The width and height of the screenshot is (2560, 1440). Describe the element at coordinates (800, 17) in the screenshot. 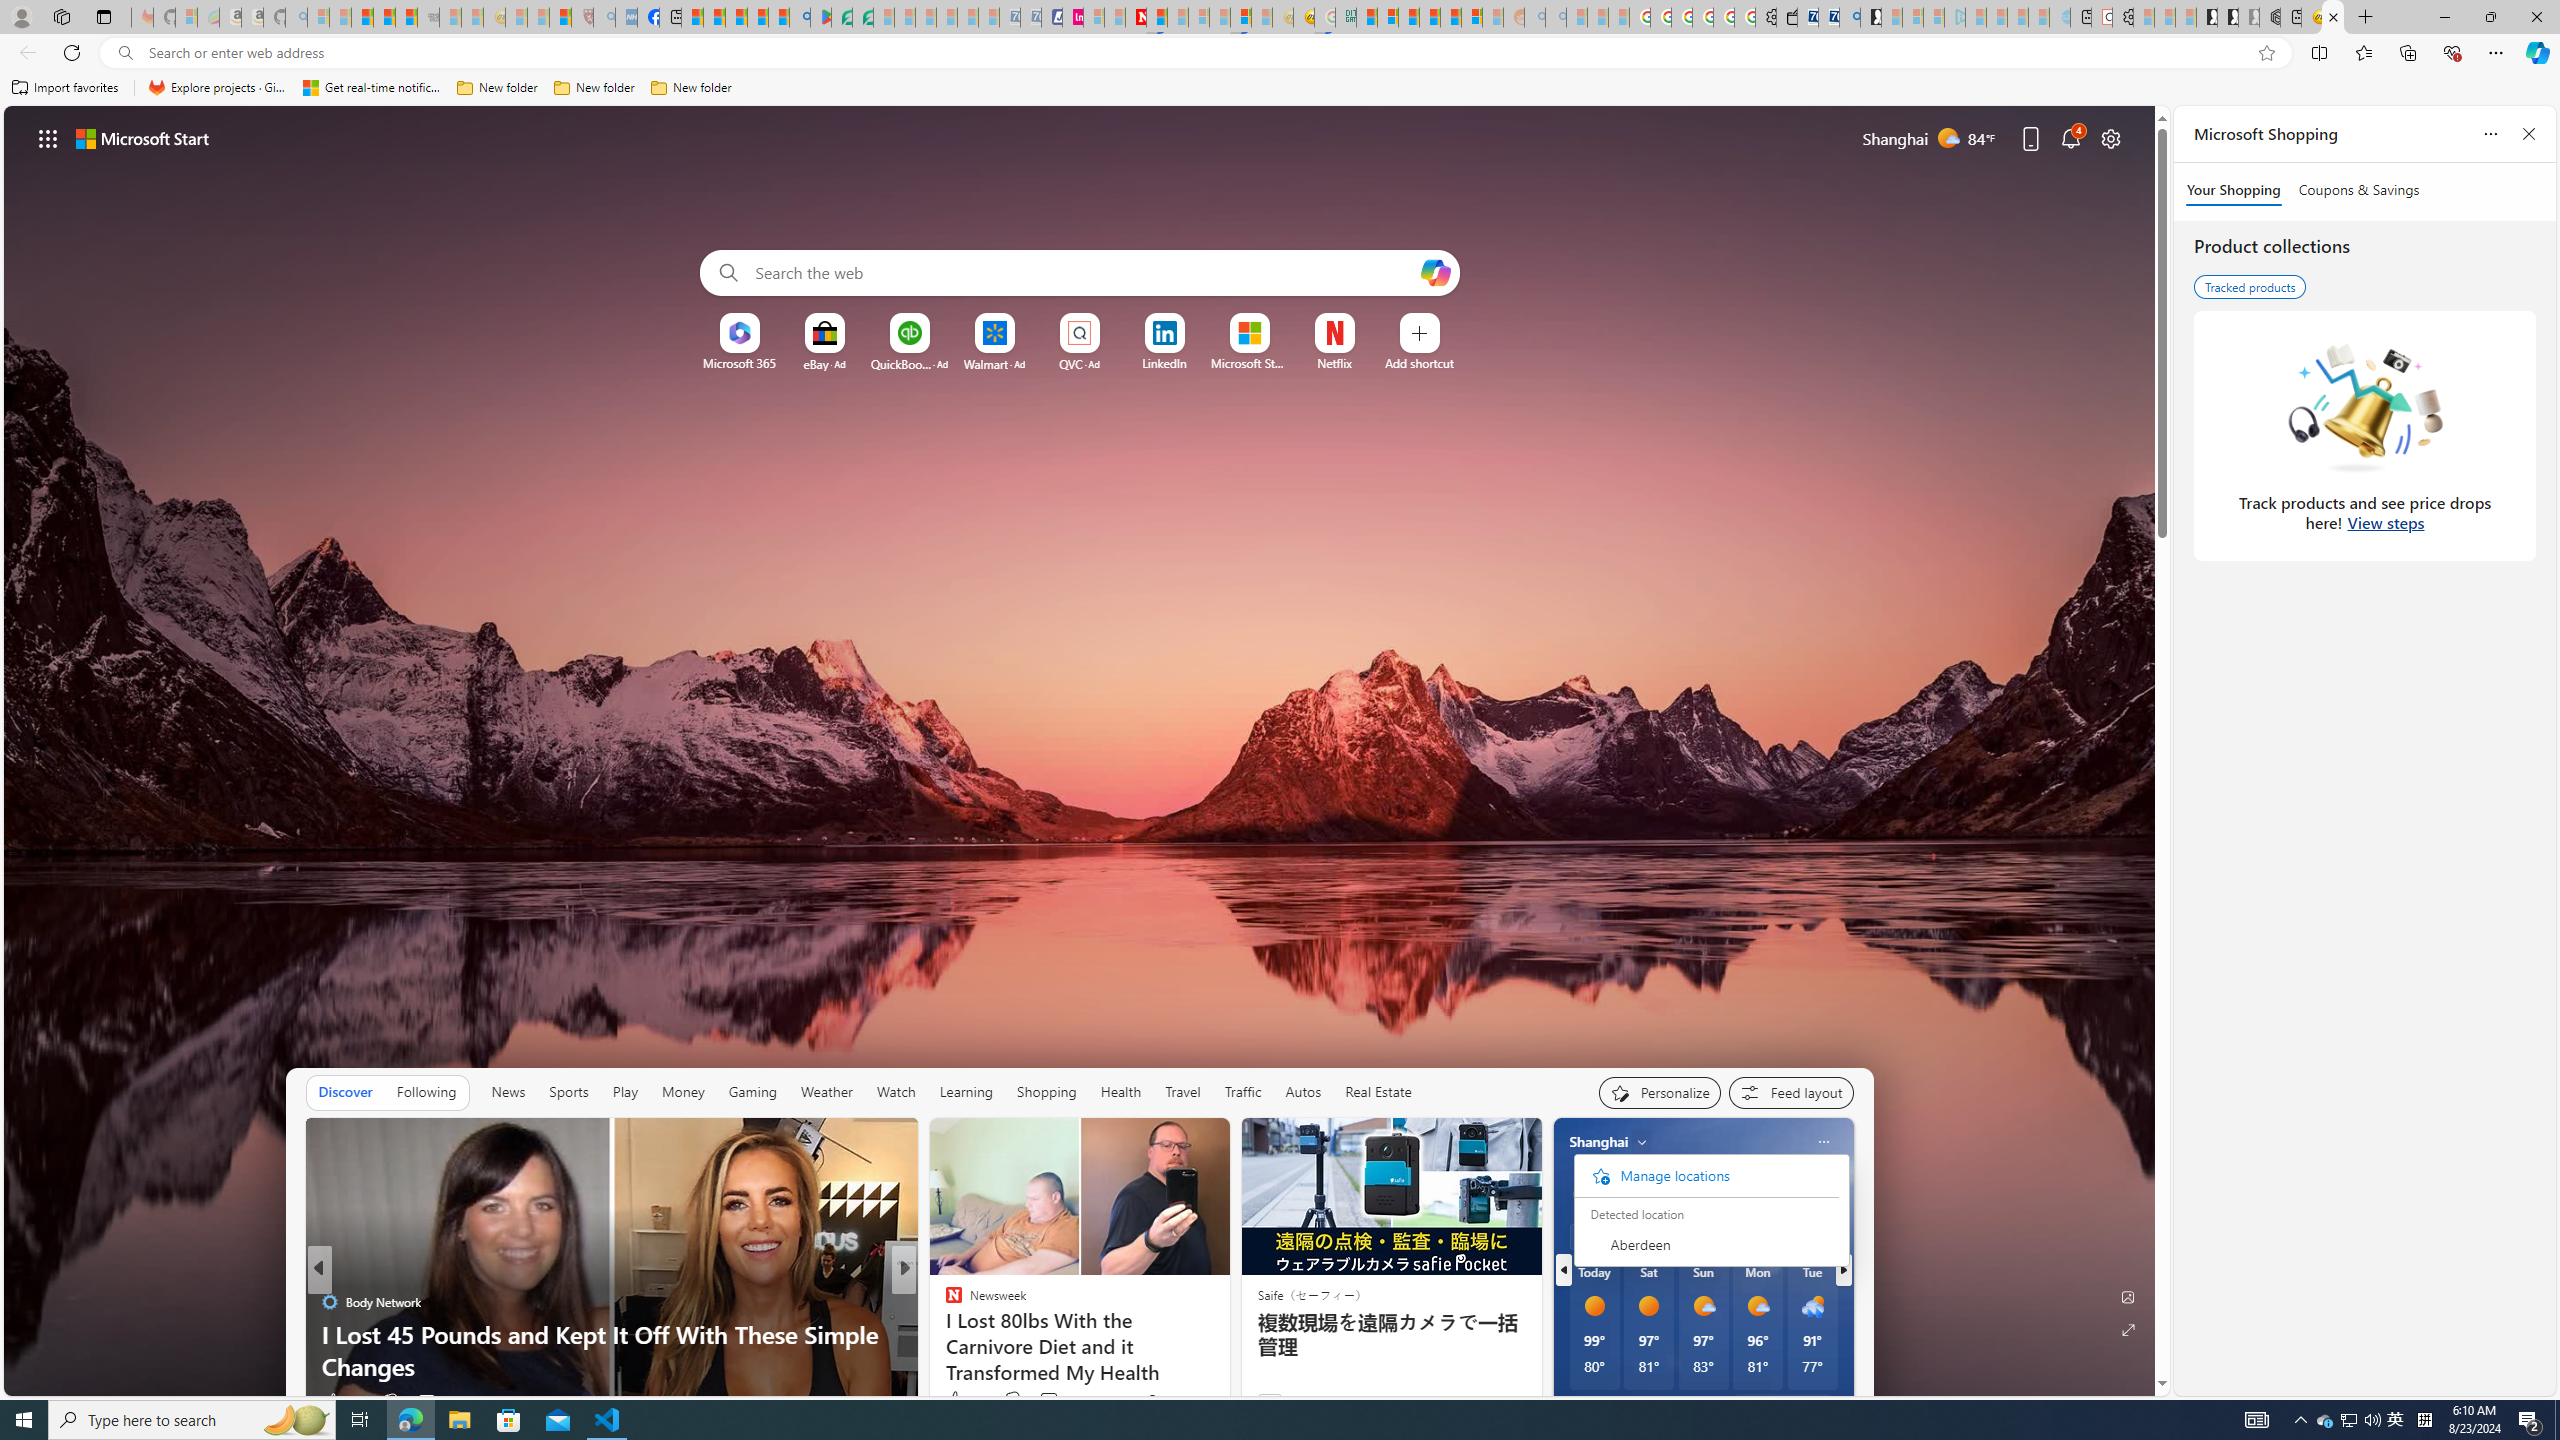

I see `google - Search` at that location.